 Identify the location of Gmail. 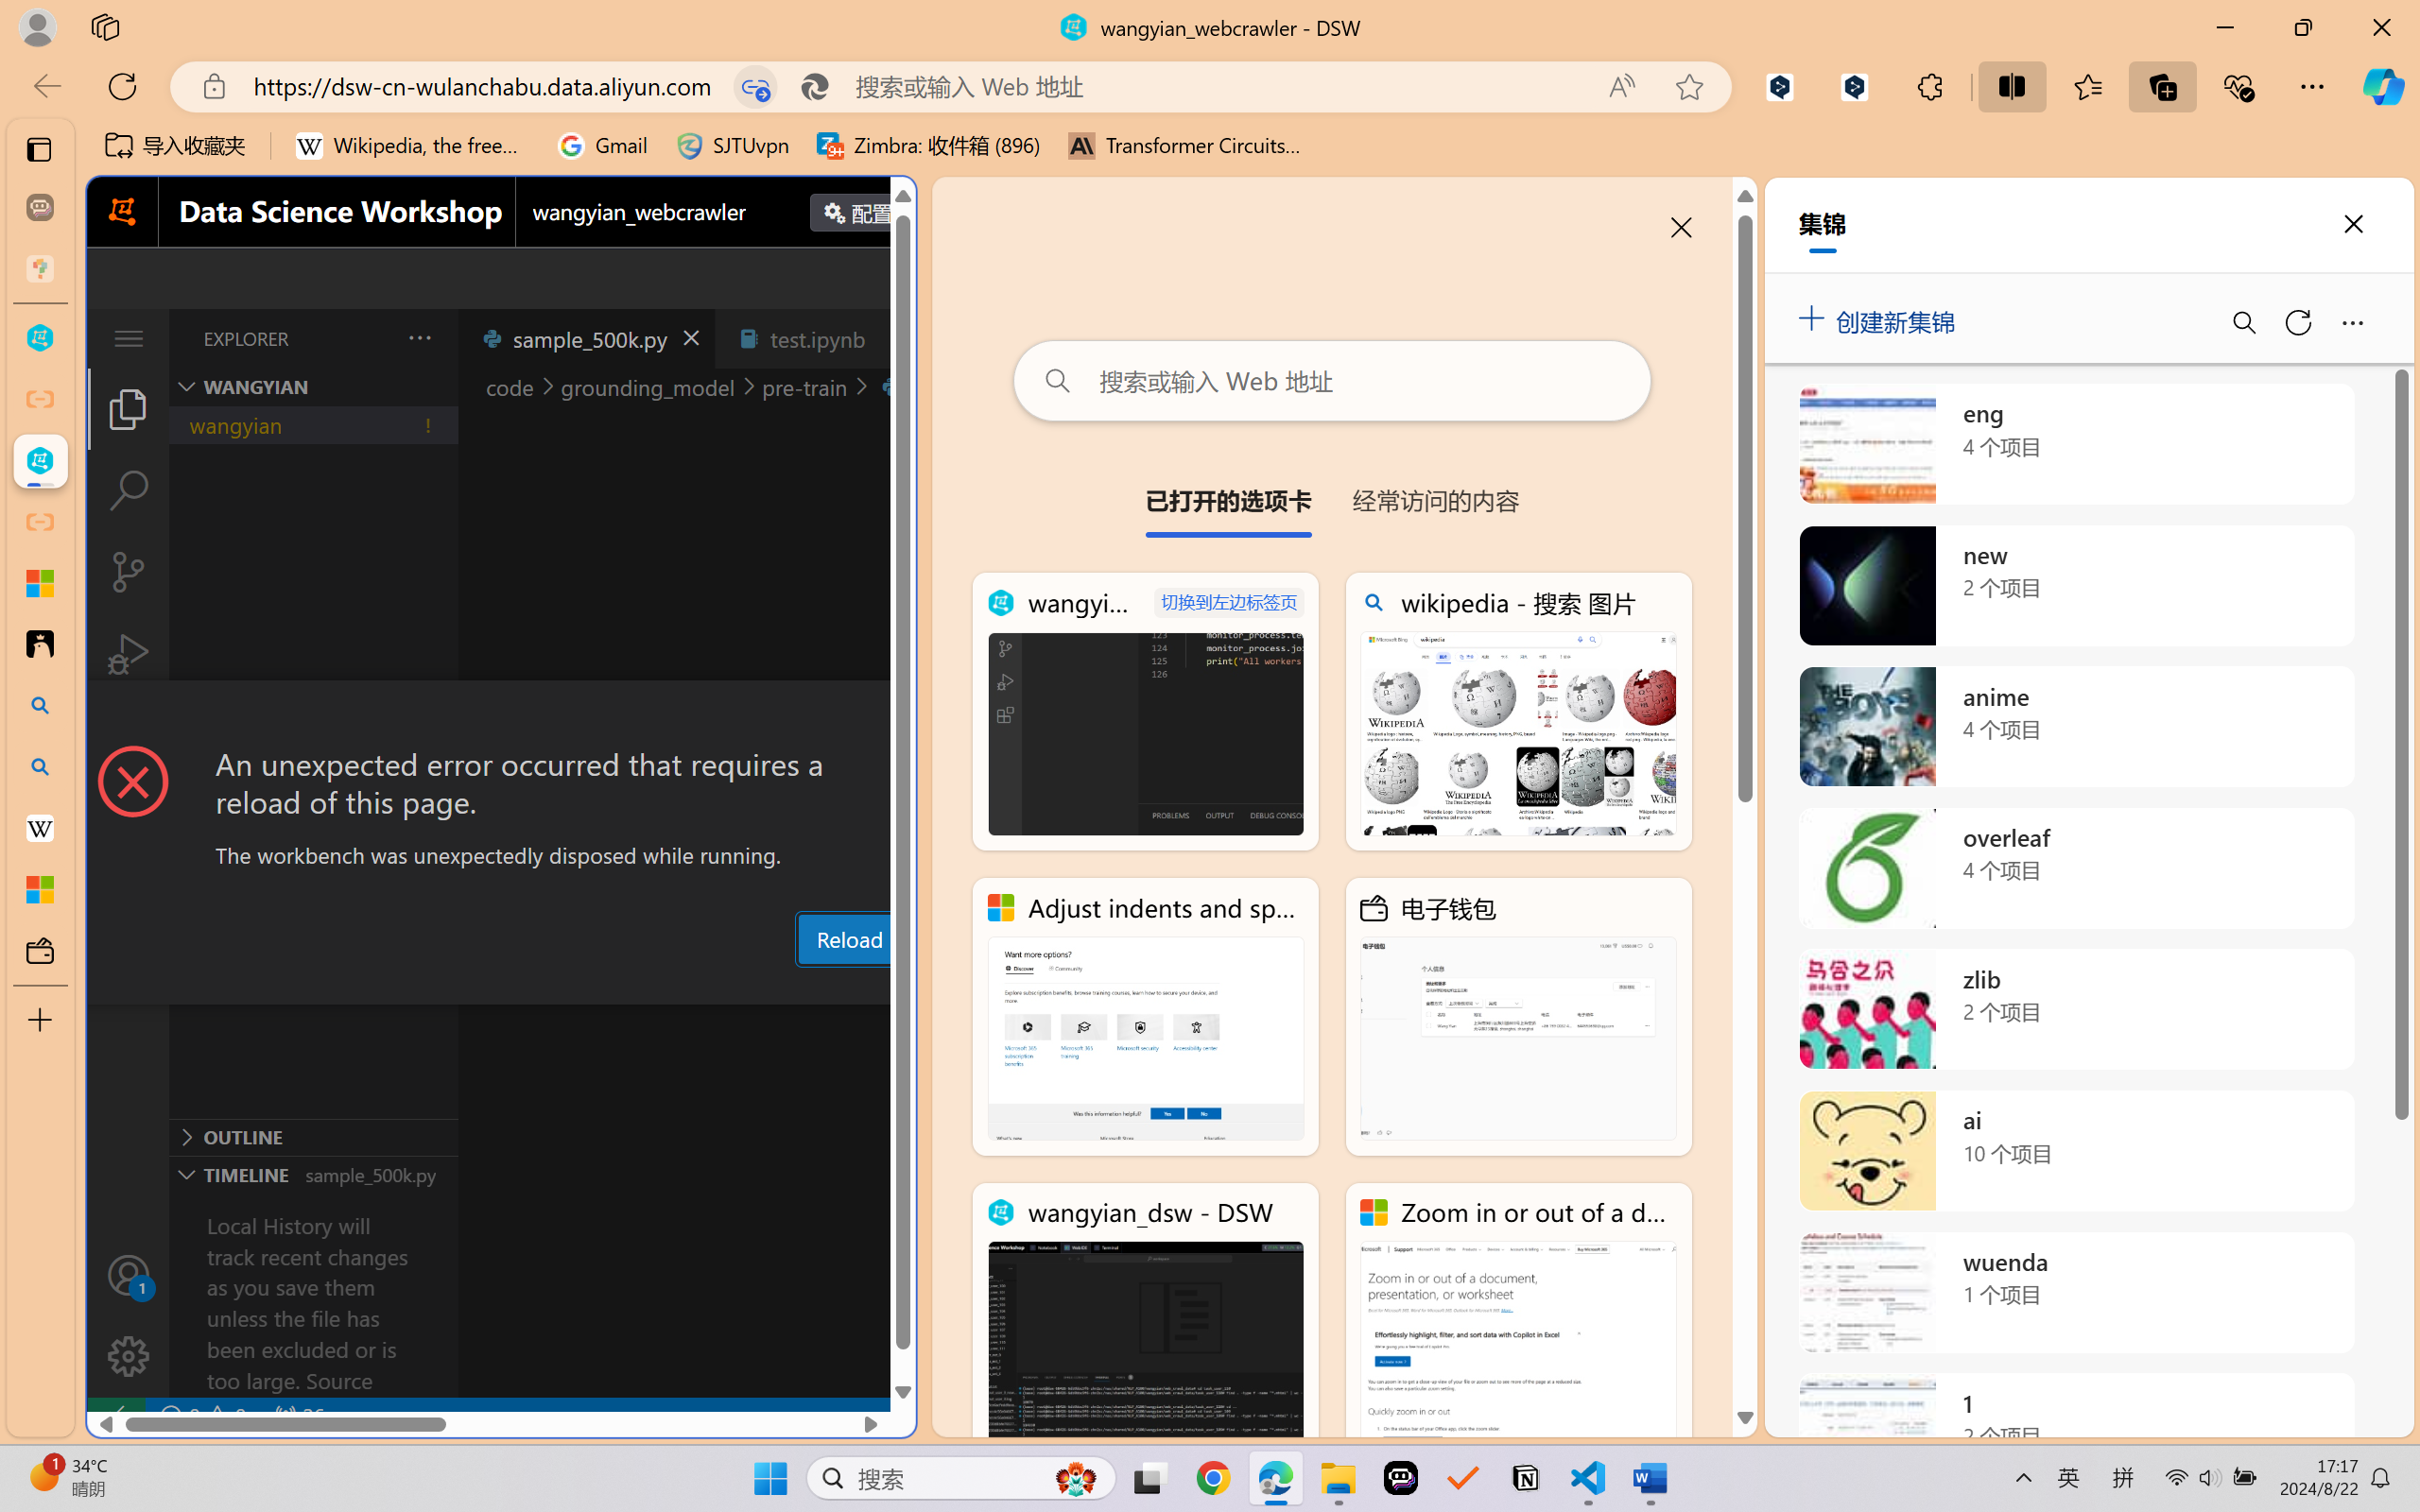
(602, 146).